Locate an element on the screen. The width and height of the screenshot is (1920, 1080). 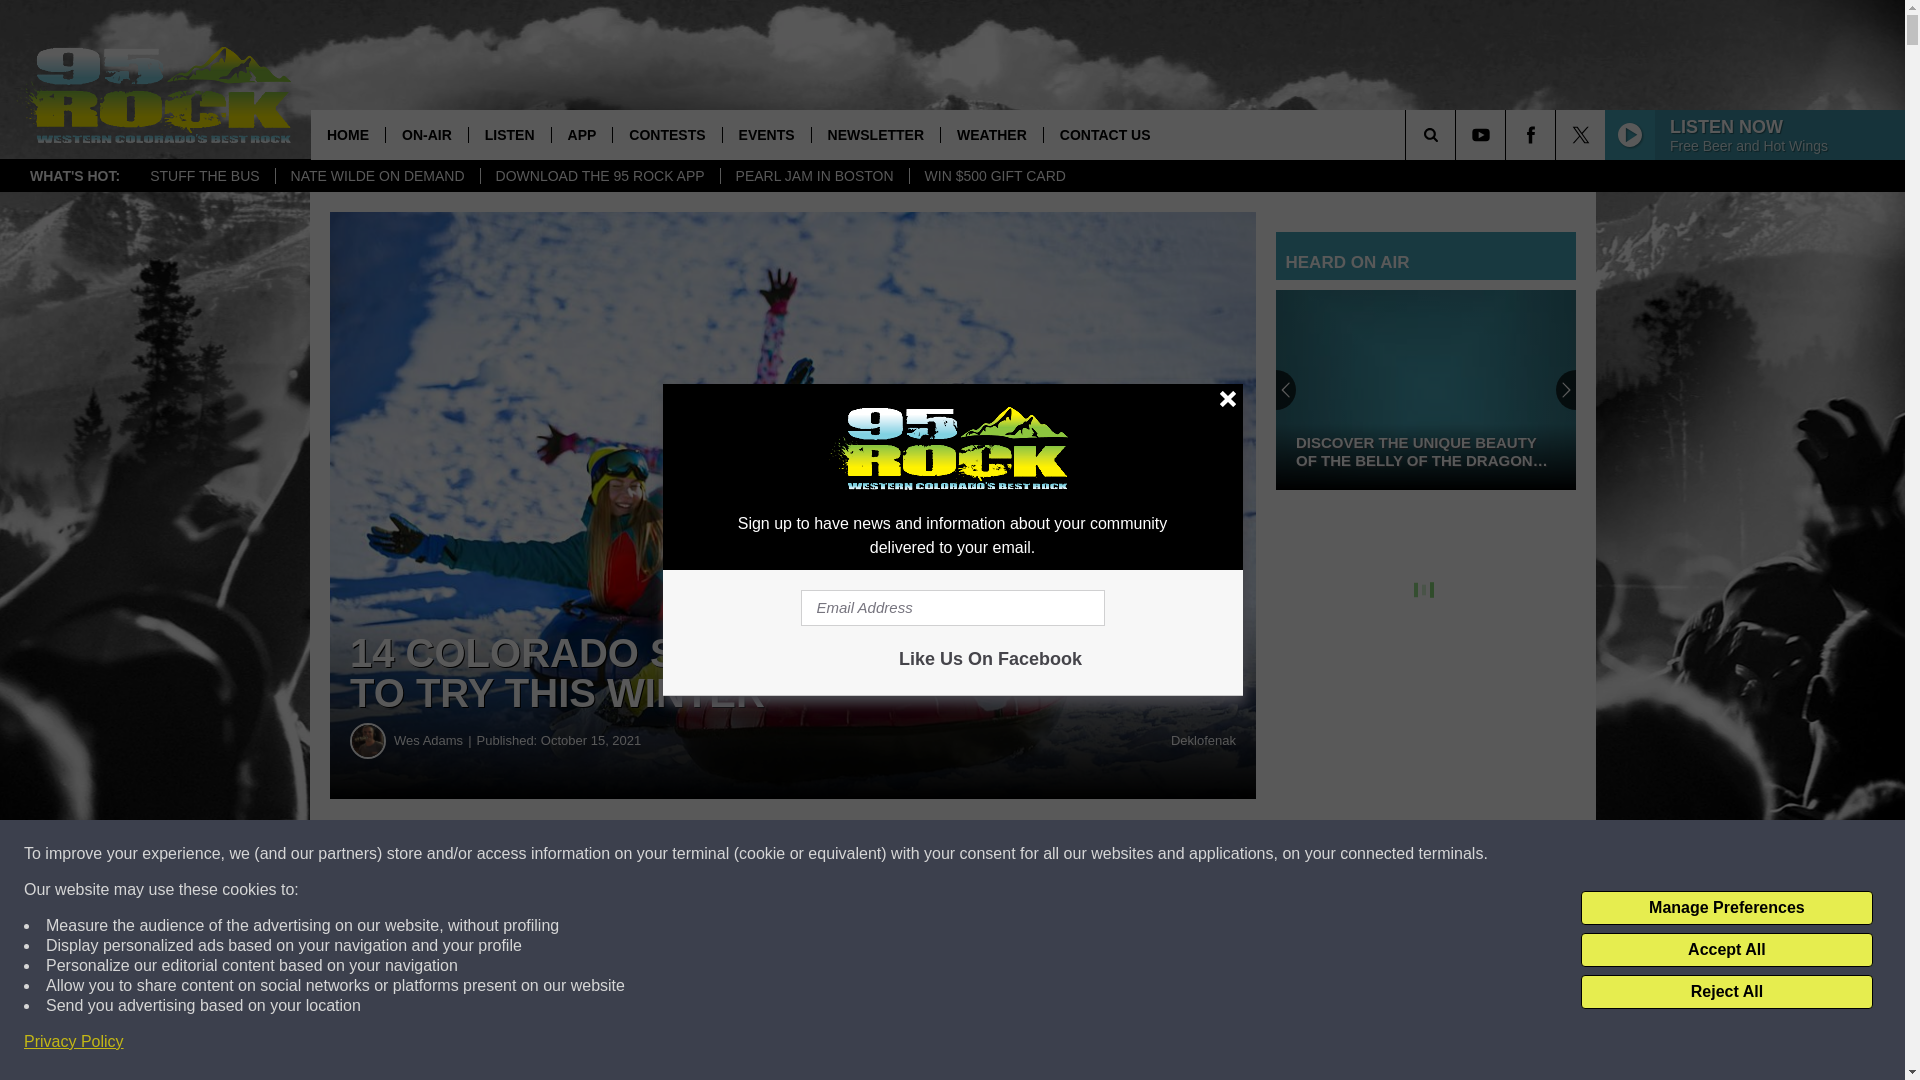
ON-AIR is located at coordinates (426, 134).